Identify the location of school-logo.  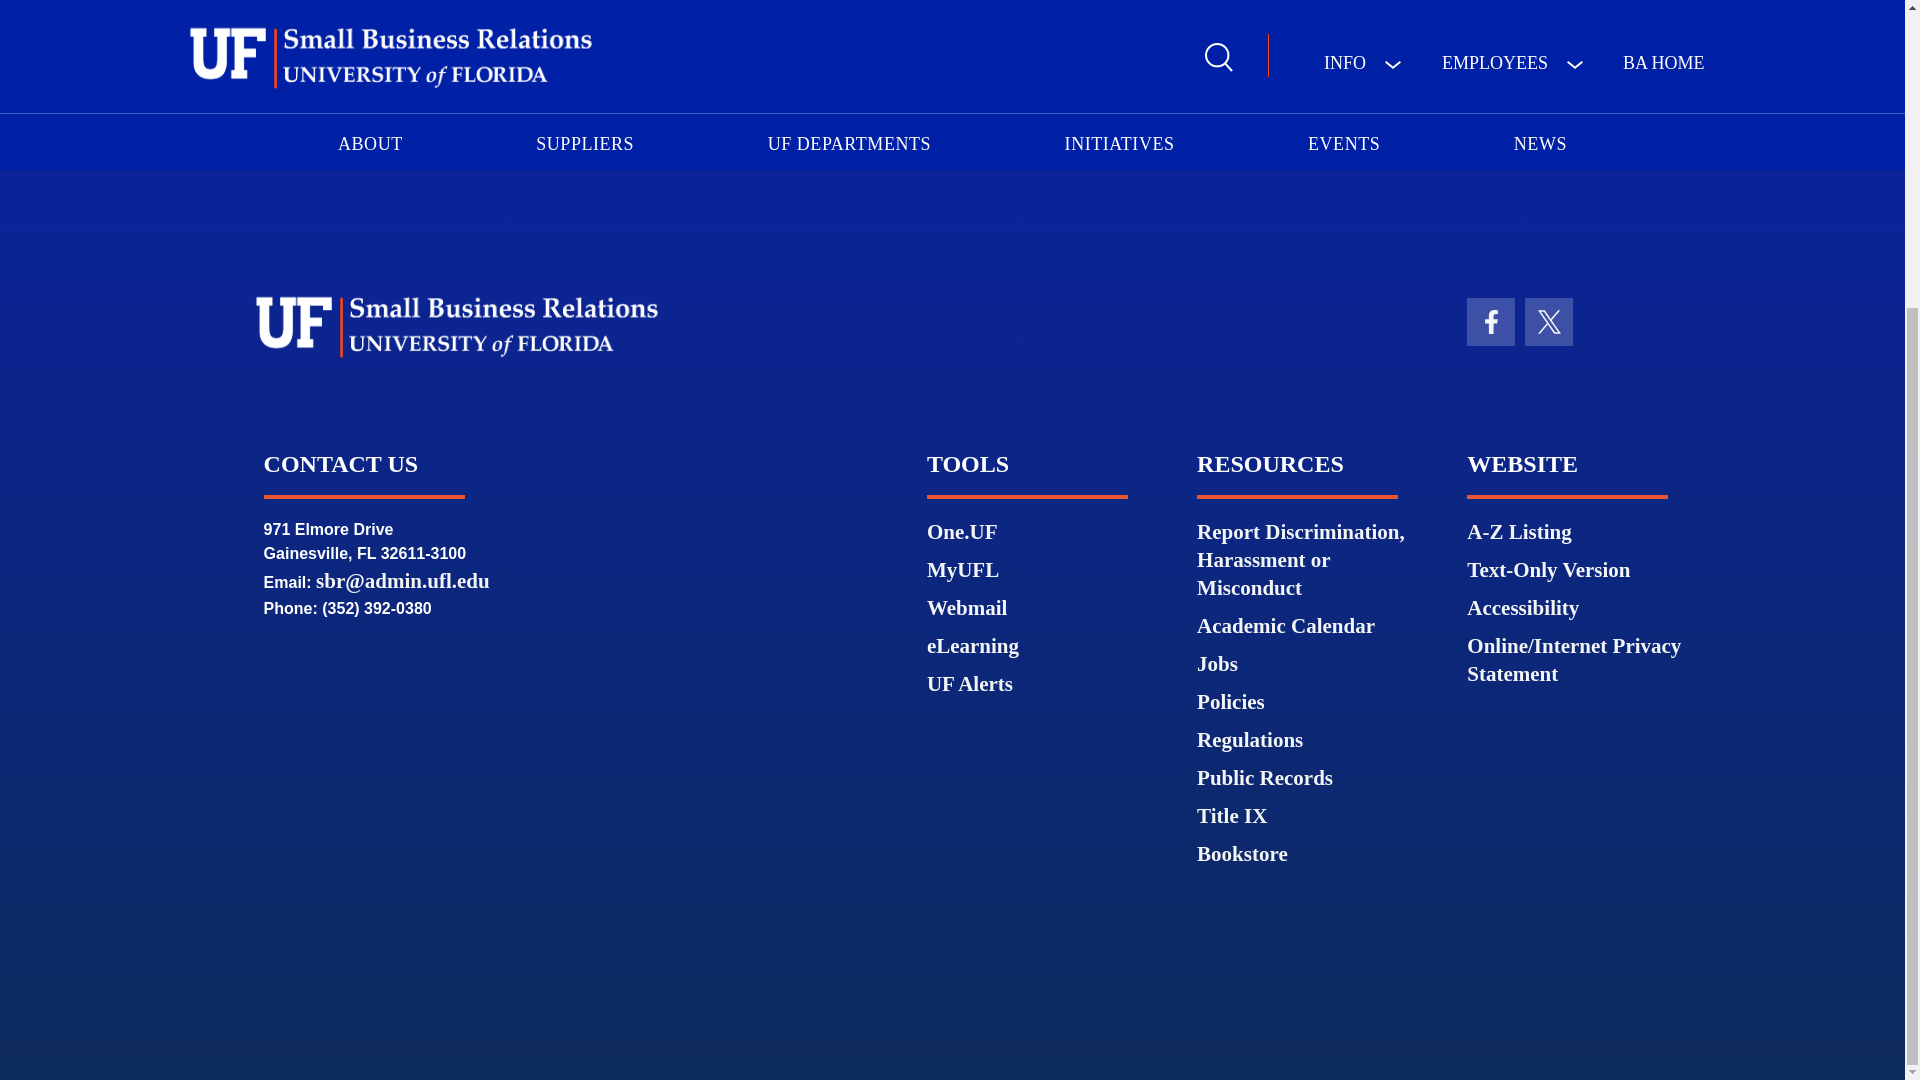
(456, 326).